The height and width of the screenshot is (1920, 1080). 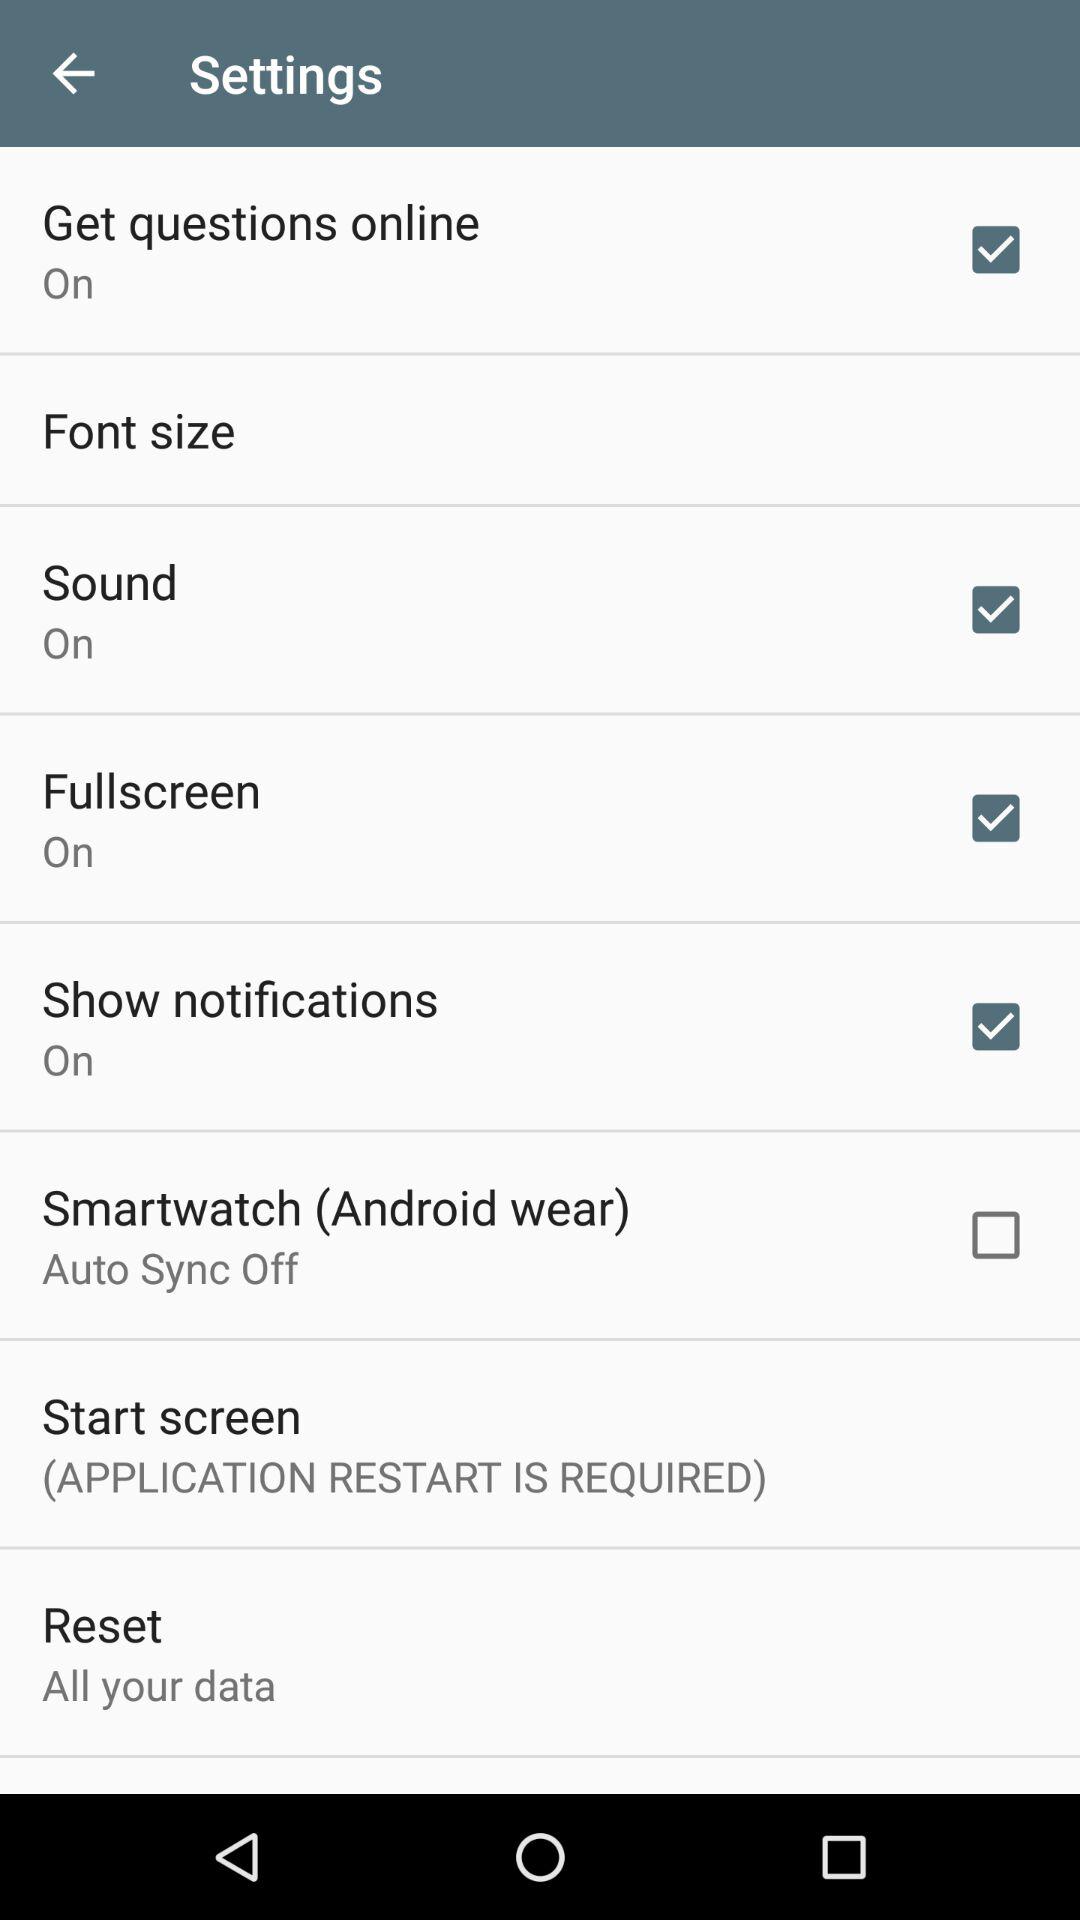 I want to click on launch icon above get questions online, so click(x=73, y=74).